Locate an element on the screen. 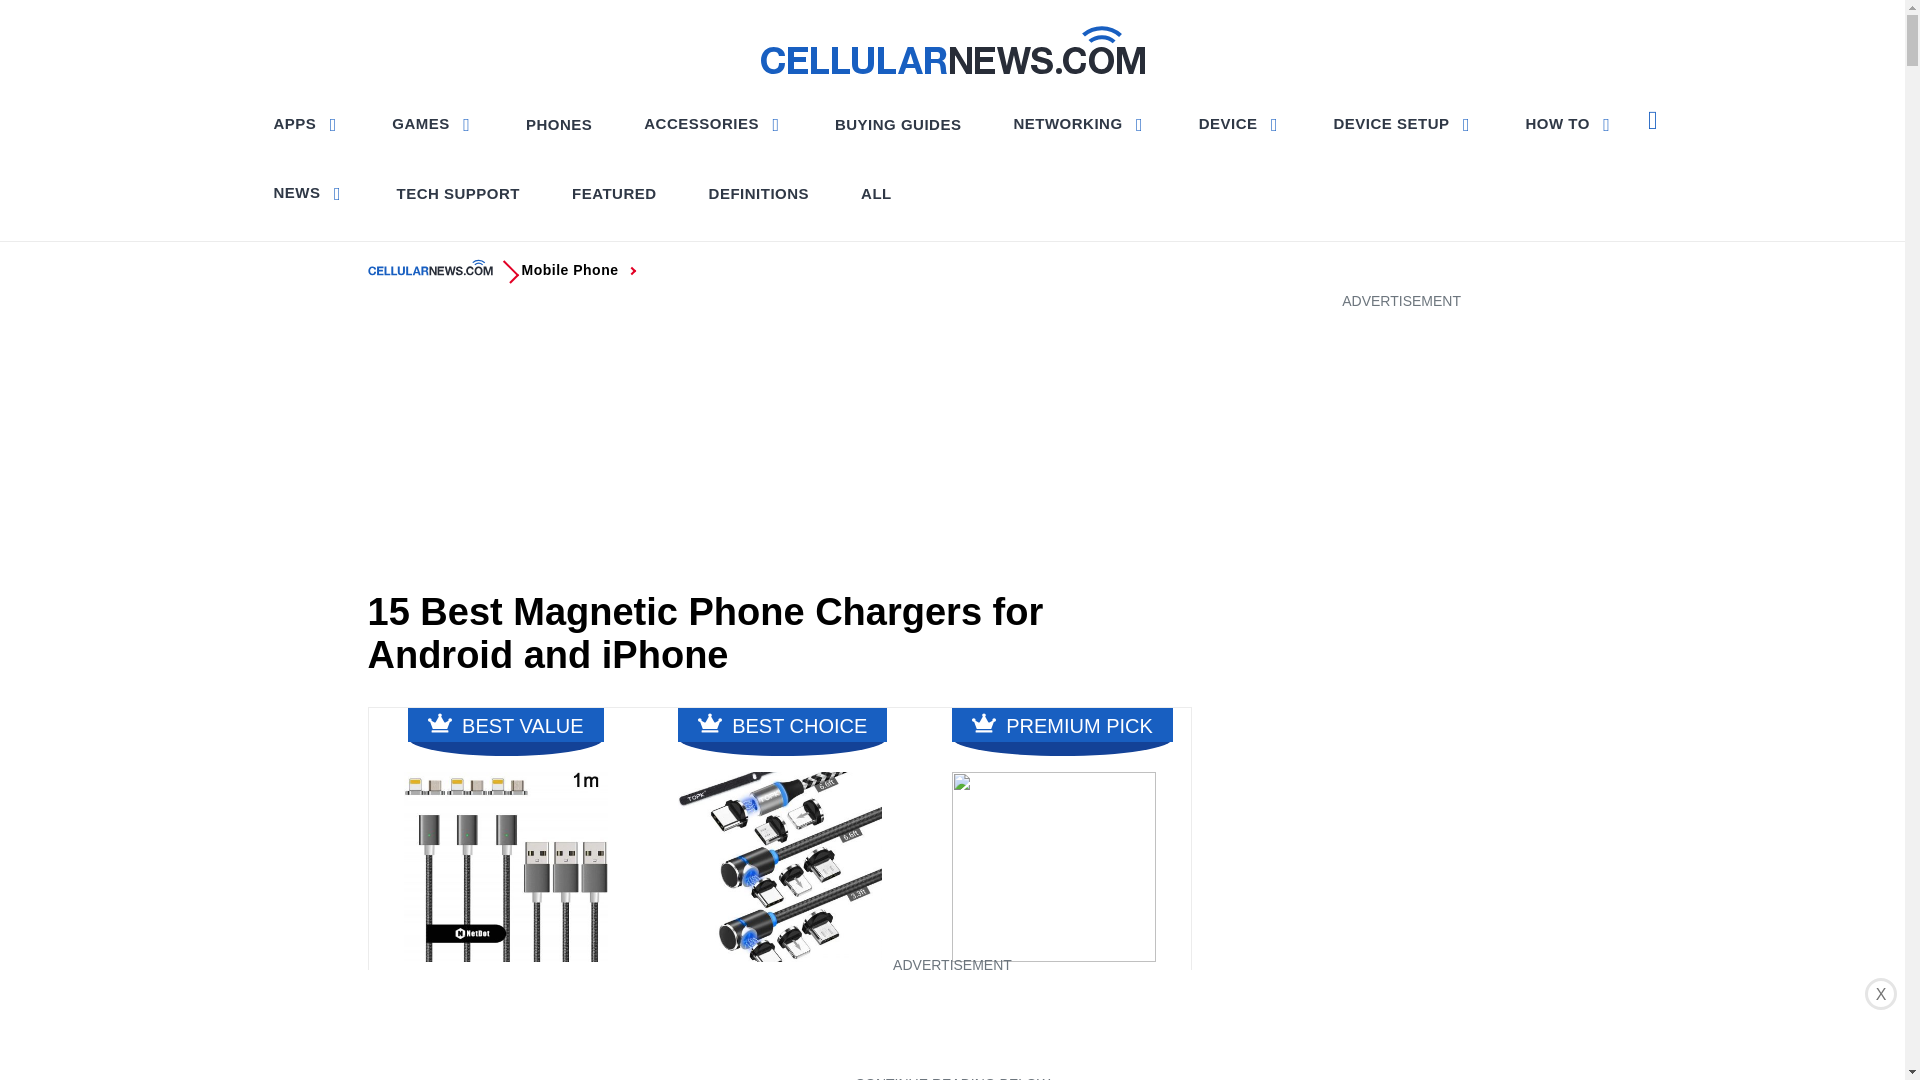 This screenshot has height=1080, width=1920. Advertisement is located at coordinates (780, 443).